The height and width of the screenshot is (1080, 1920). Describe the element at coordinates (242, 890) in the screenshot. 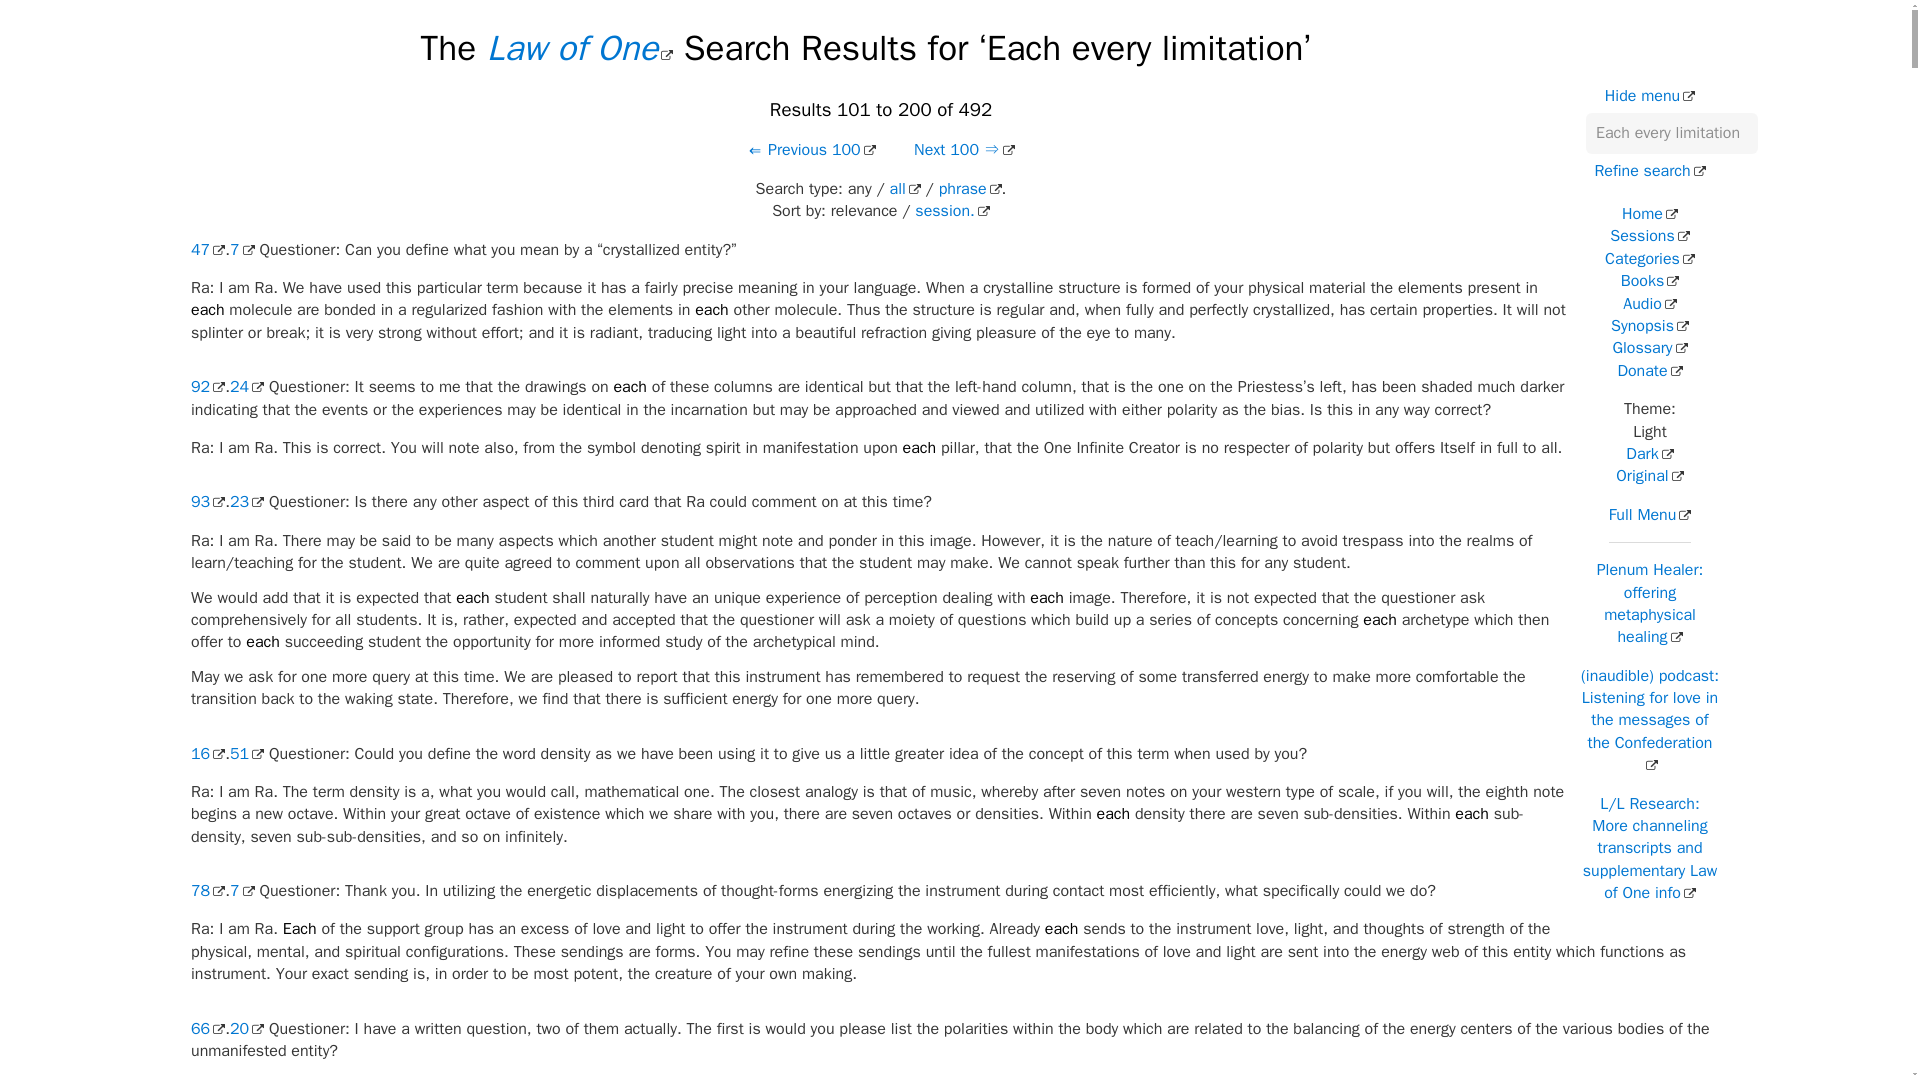

I see `7` at that location.